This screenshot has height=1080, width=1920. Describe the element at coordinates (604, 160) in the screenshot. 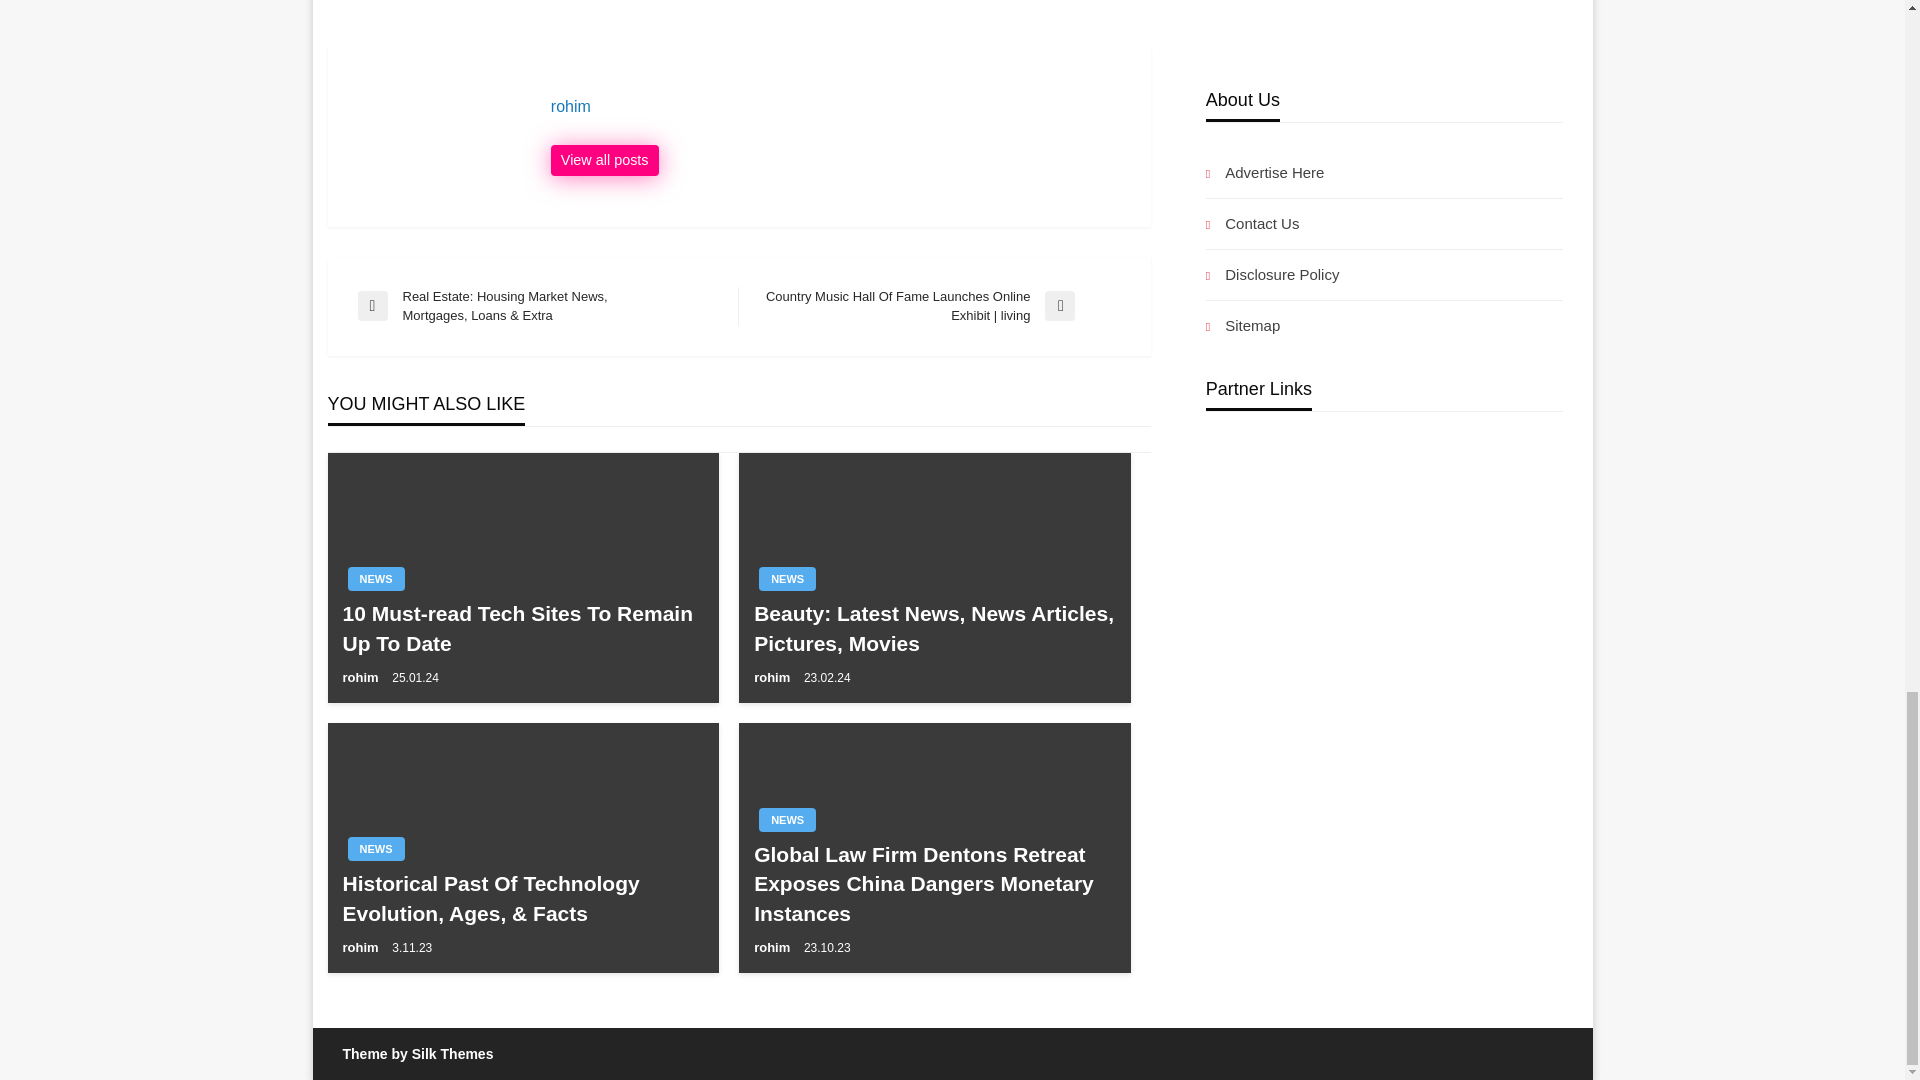

I see `View all posts` at that location.